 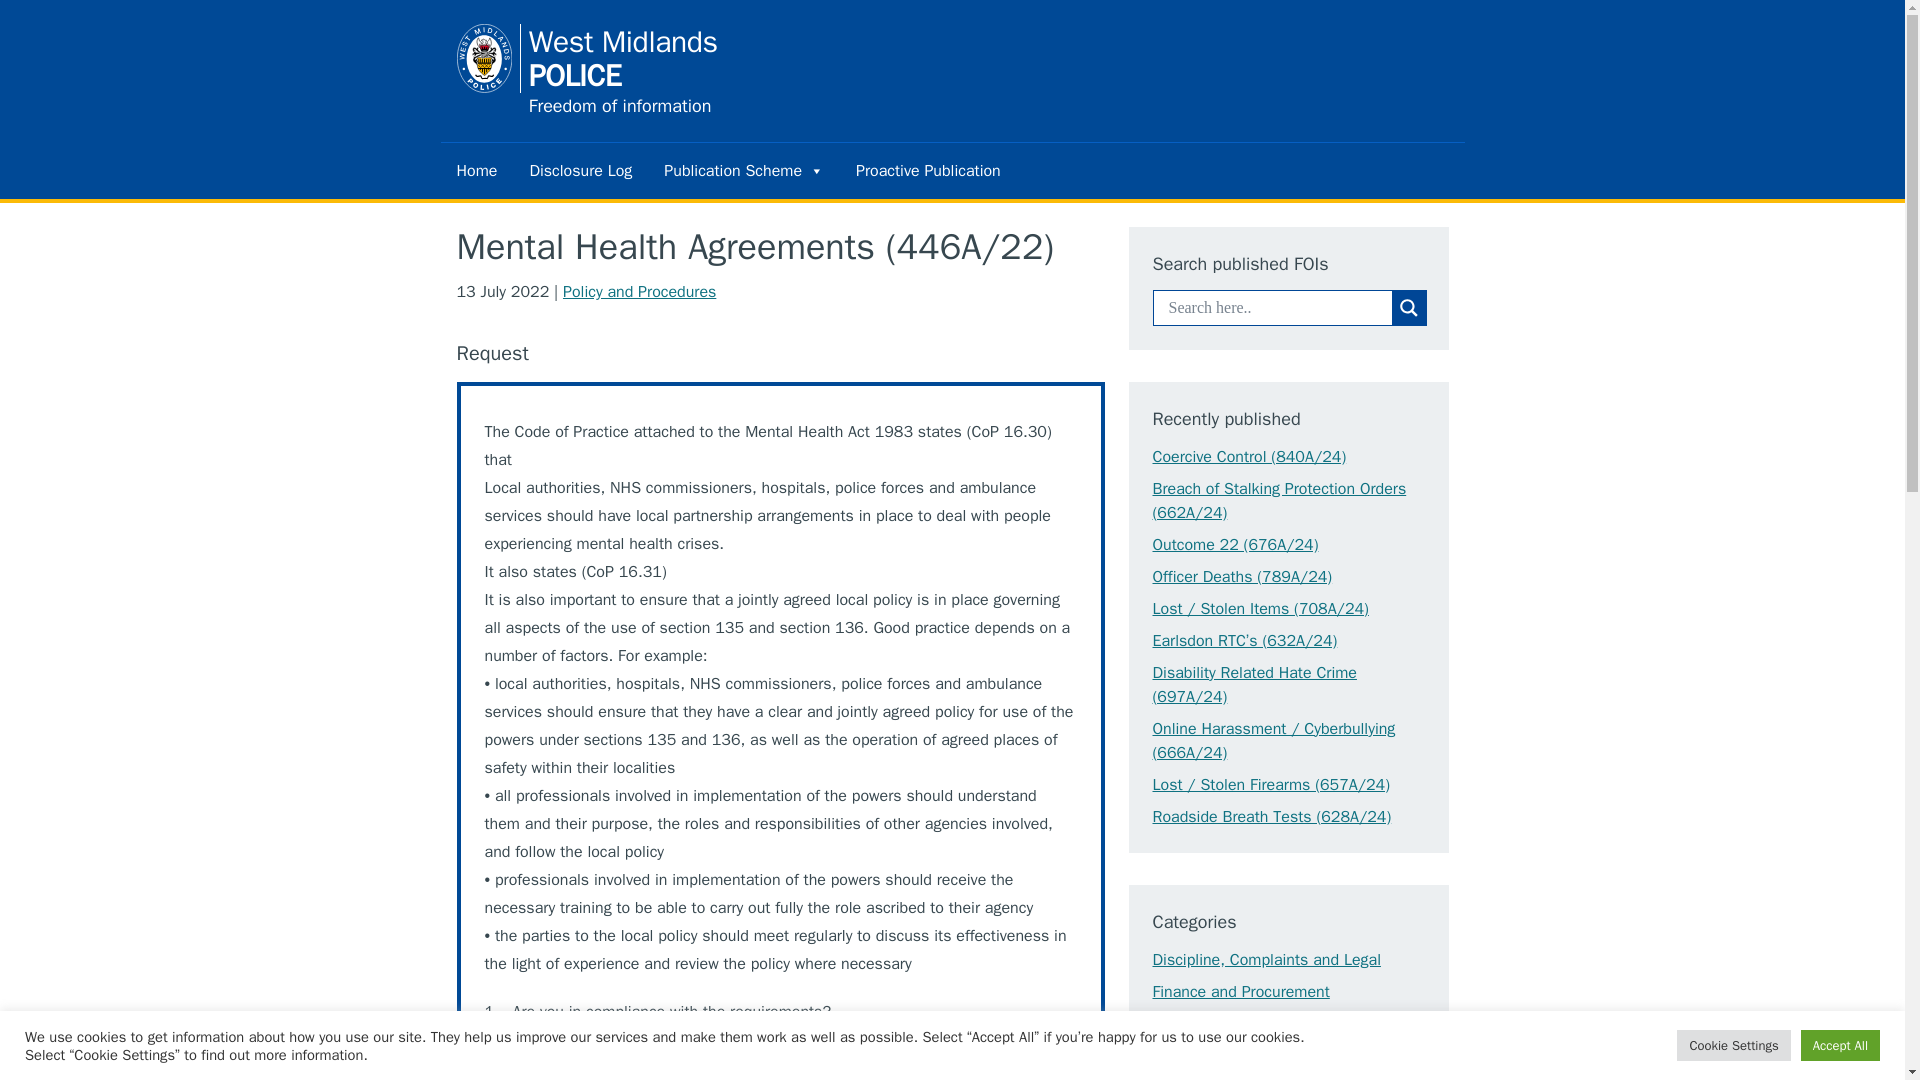 I want to click on Home, so click(x=476, y=169).